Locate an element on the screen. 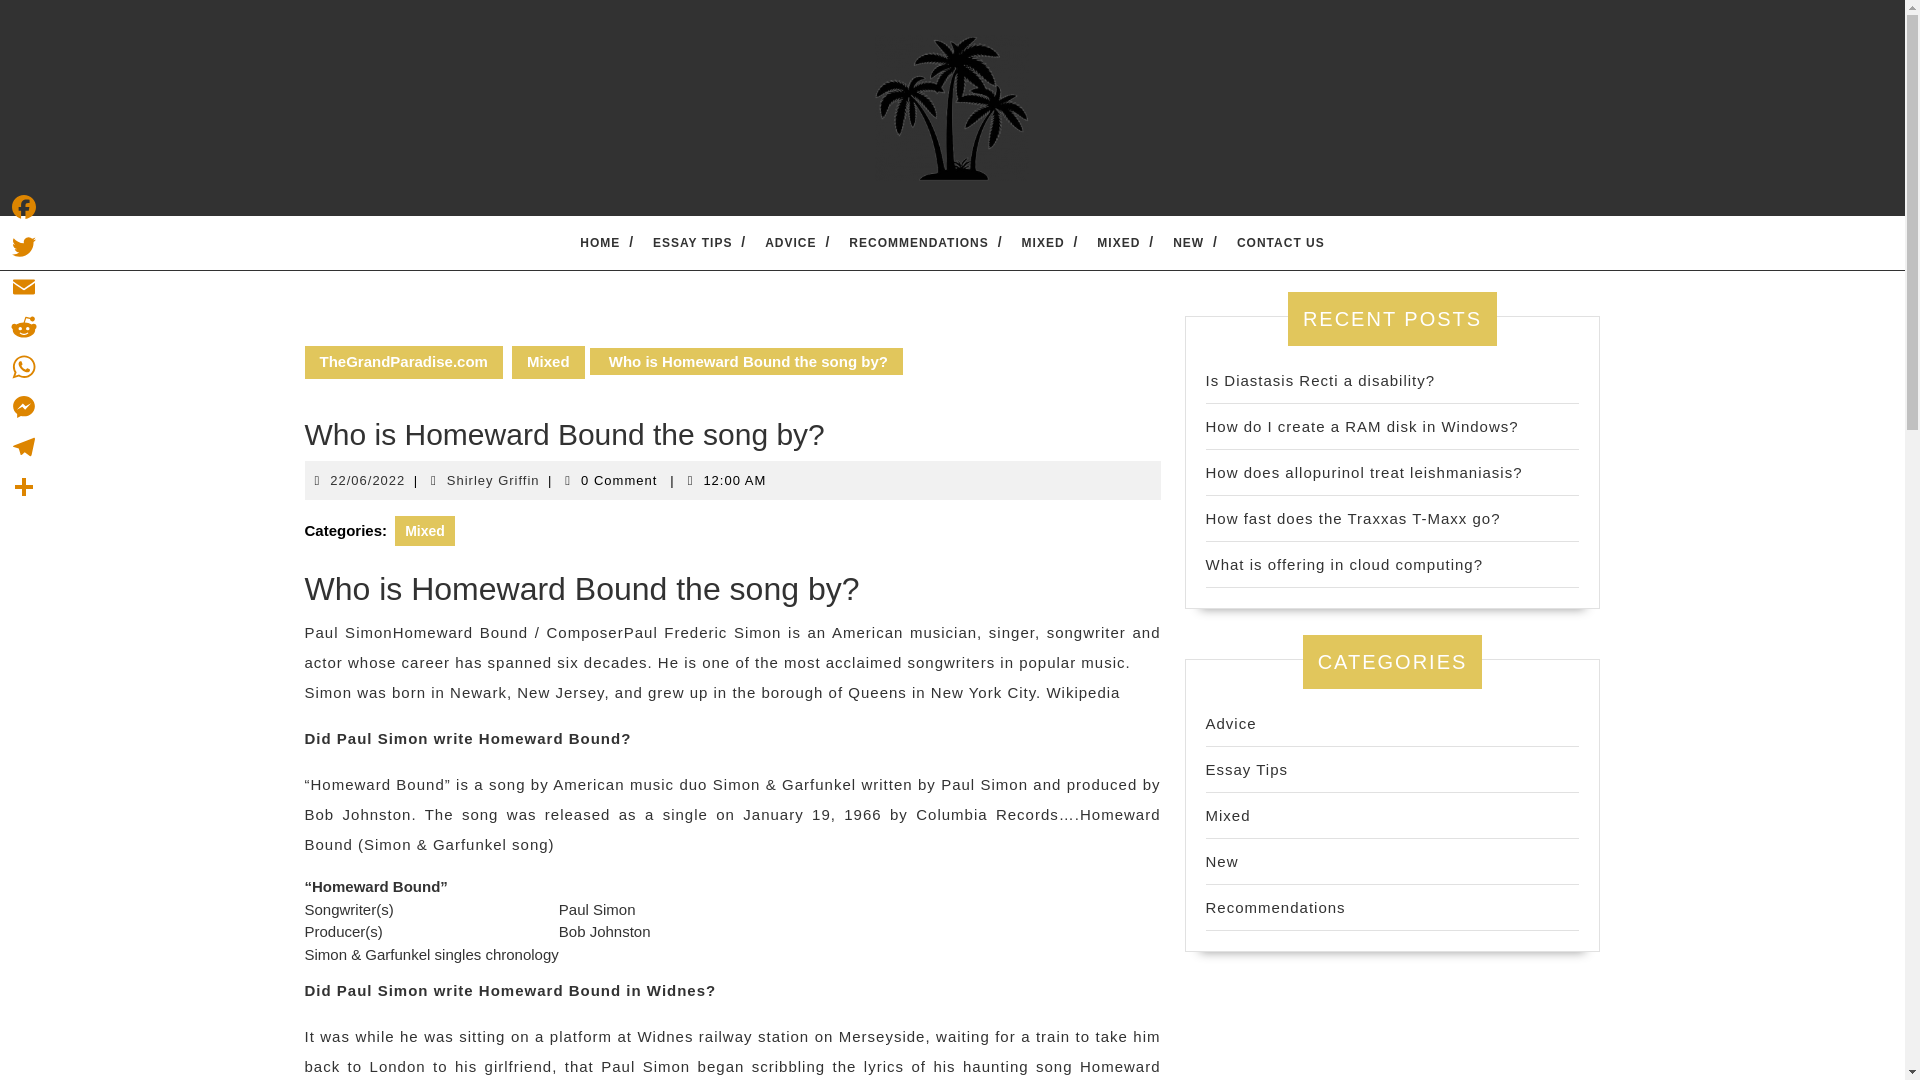 This screenshot has height=1080, width=1920. MIXED is located at coordinates (24, 286).